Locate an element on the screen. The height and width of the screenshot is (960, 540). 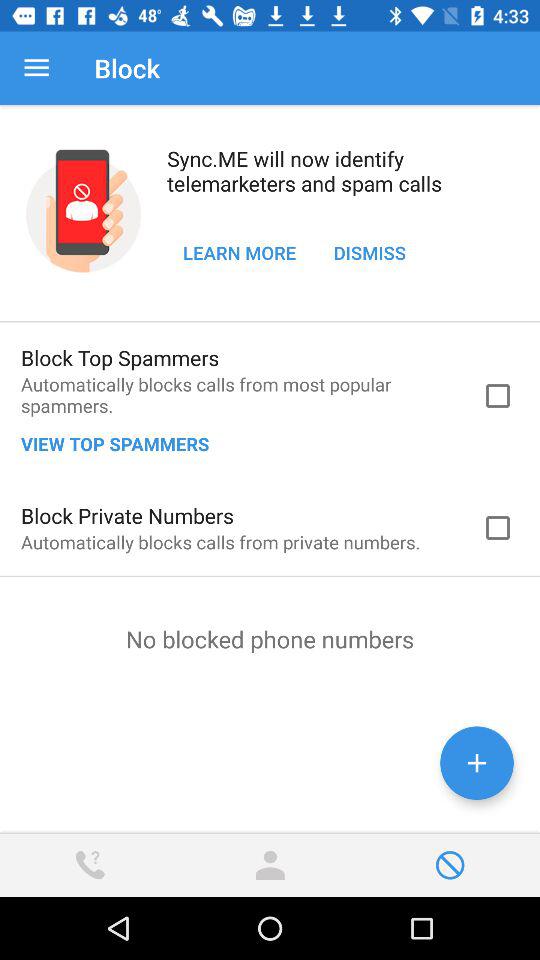
turn off learn more icon is located at coordinates (240, 252).